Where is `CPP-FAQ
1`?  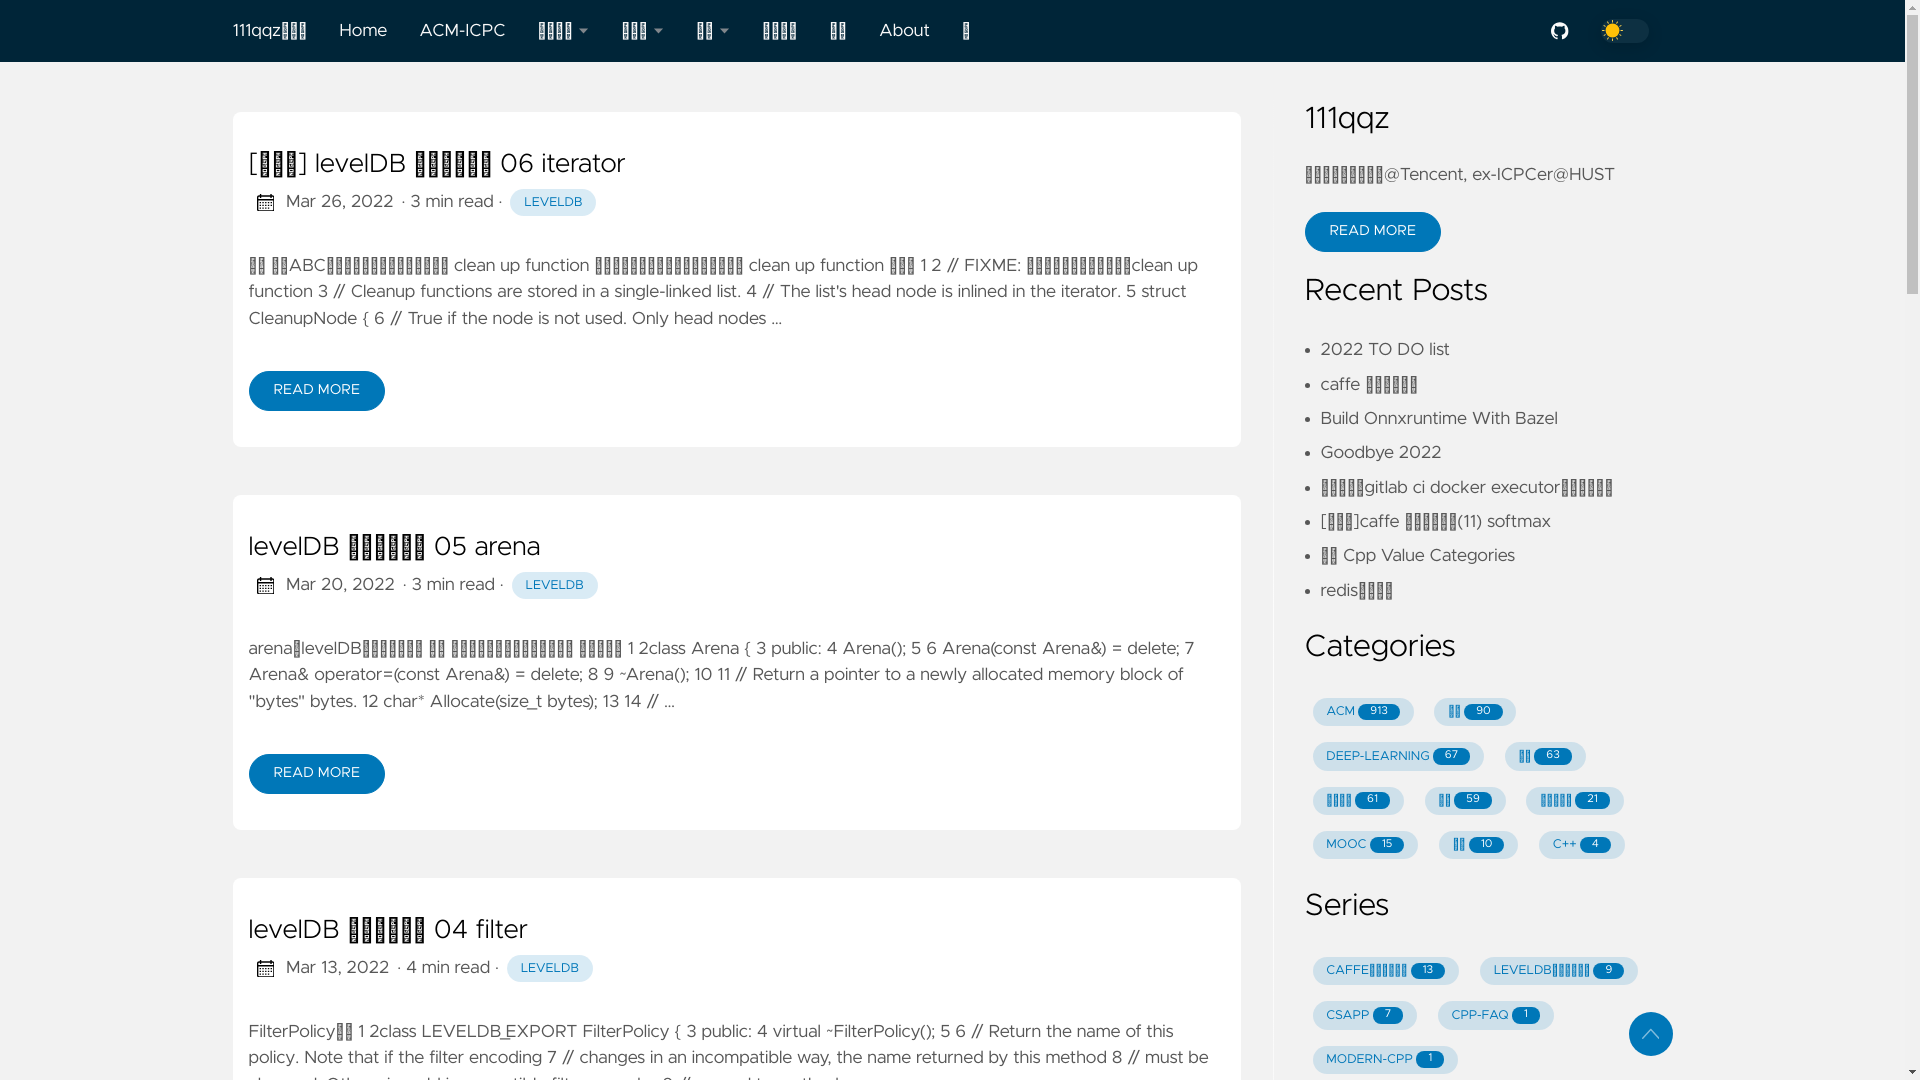
CPP-FAQ
1 is located at coordinates (1496, 1015).